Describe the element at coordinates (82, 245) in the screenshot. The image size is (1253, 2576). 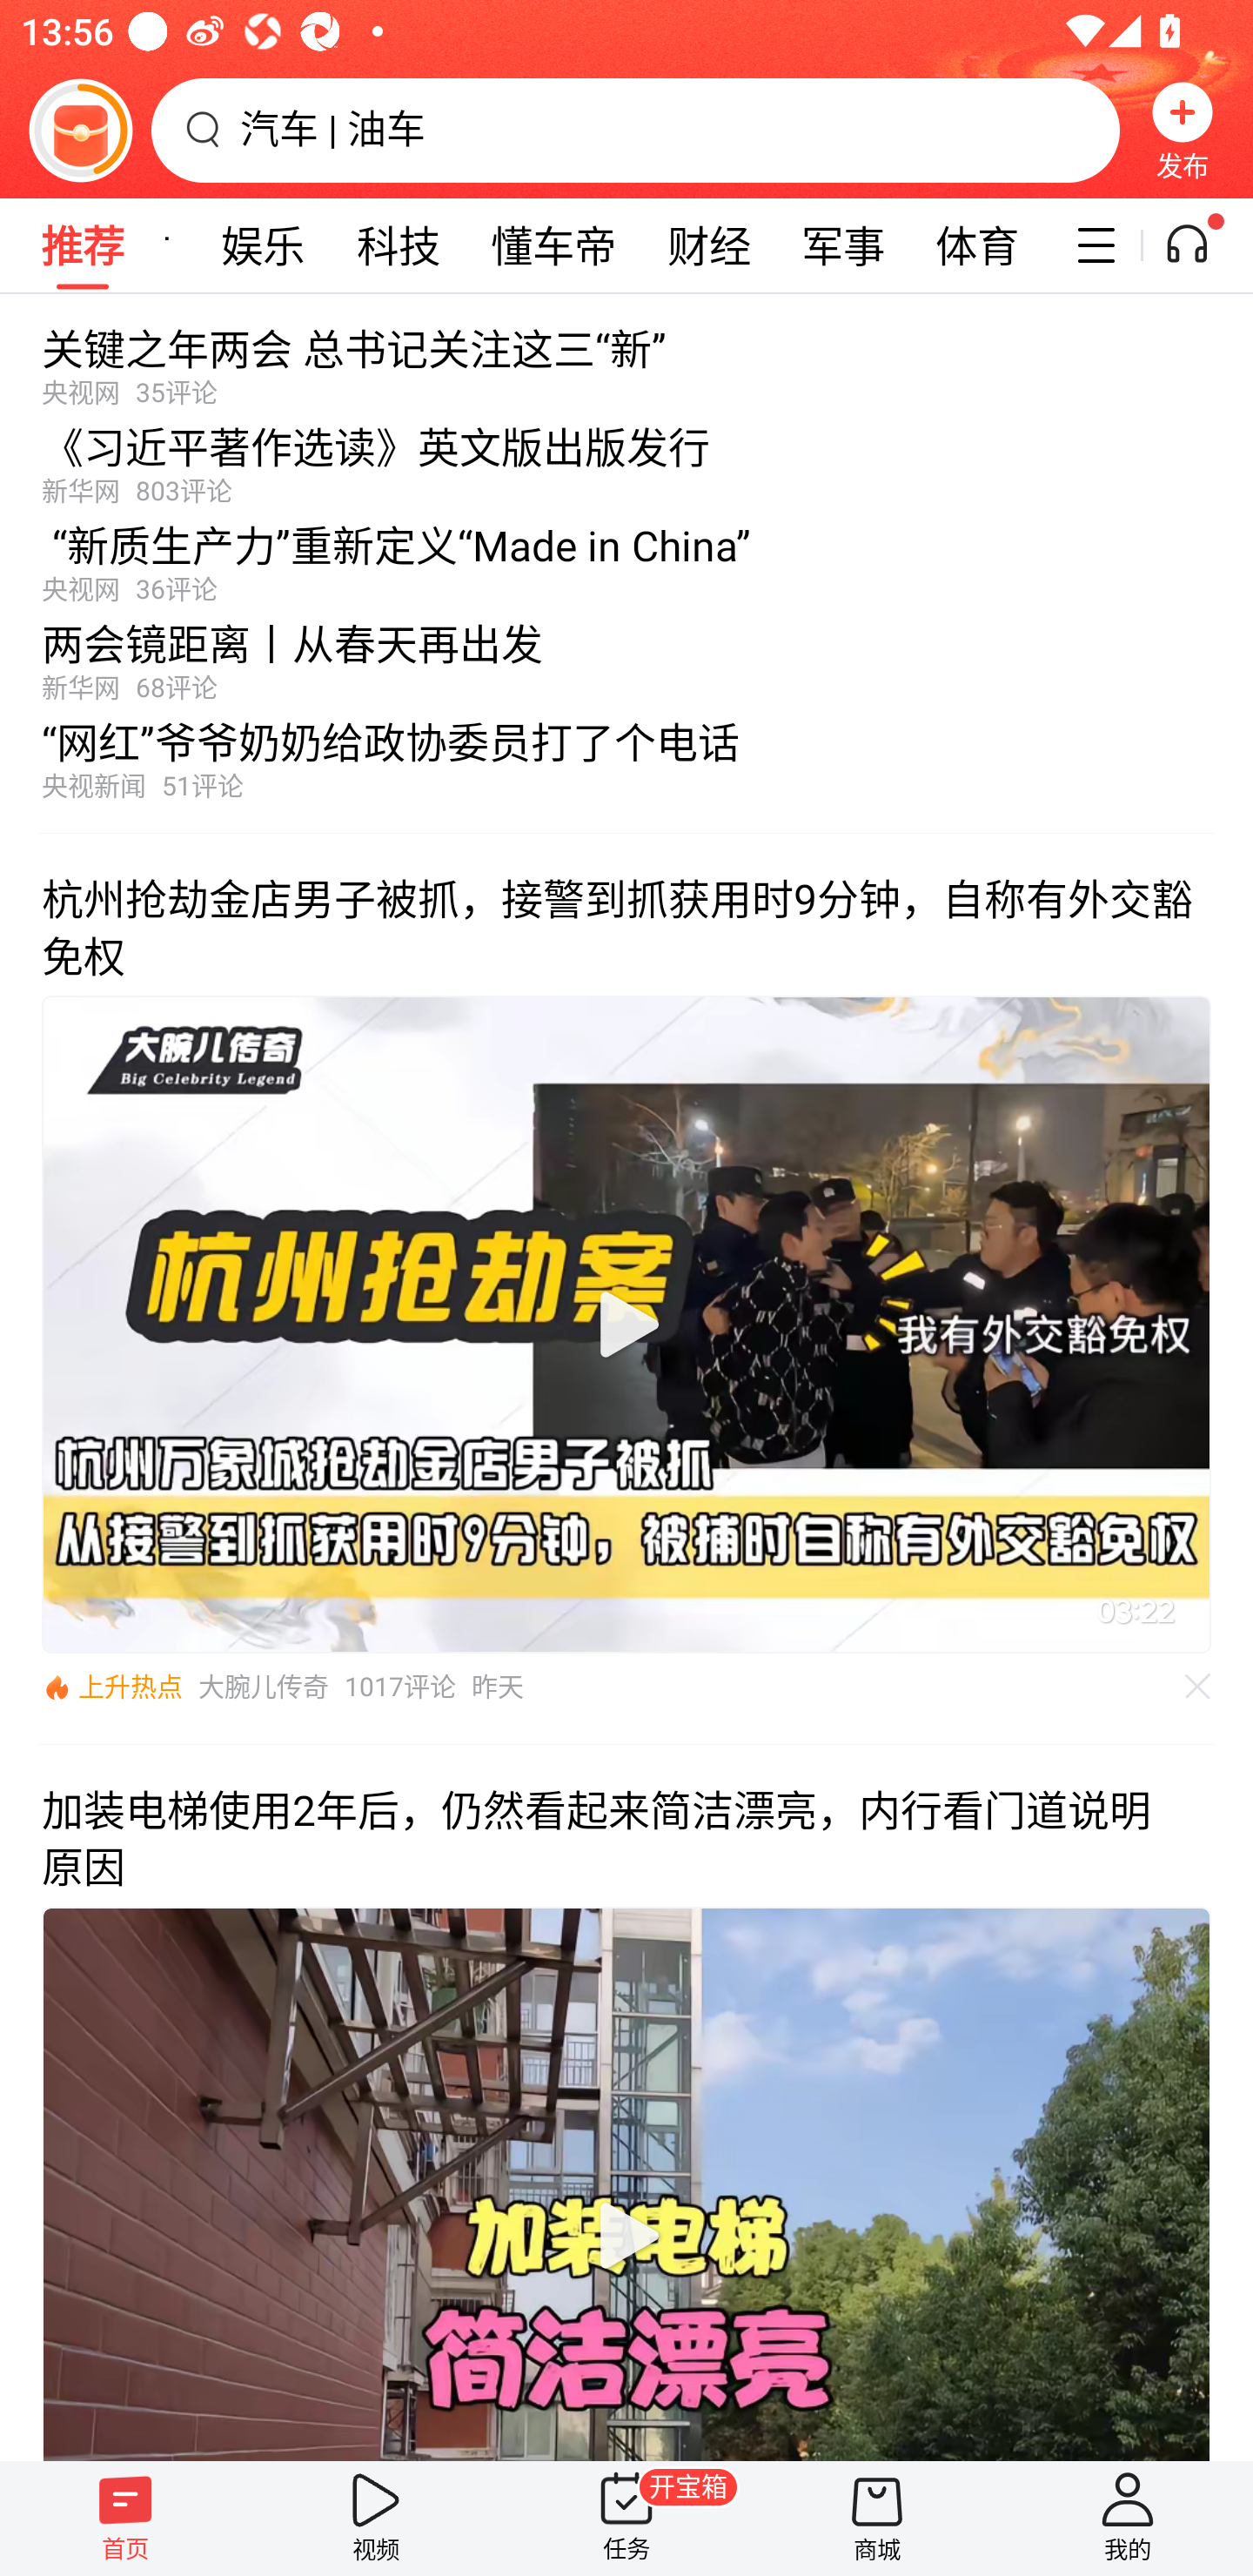
I see `推荐` at that location.